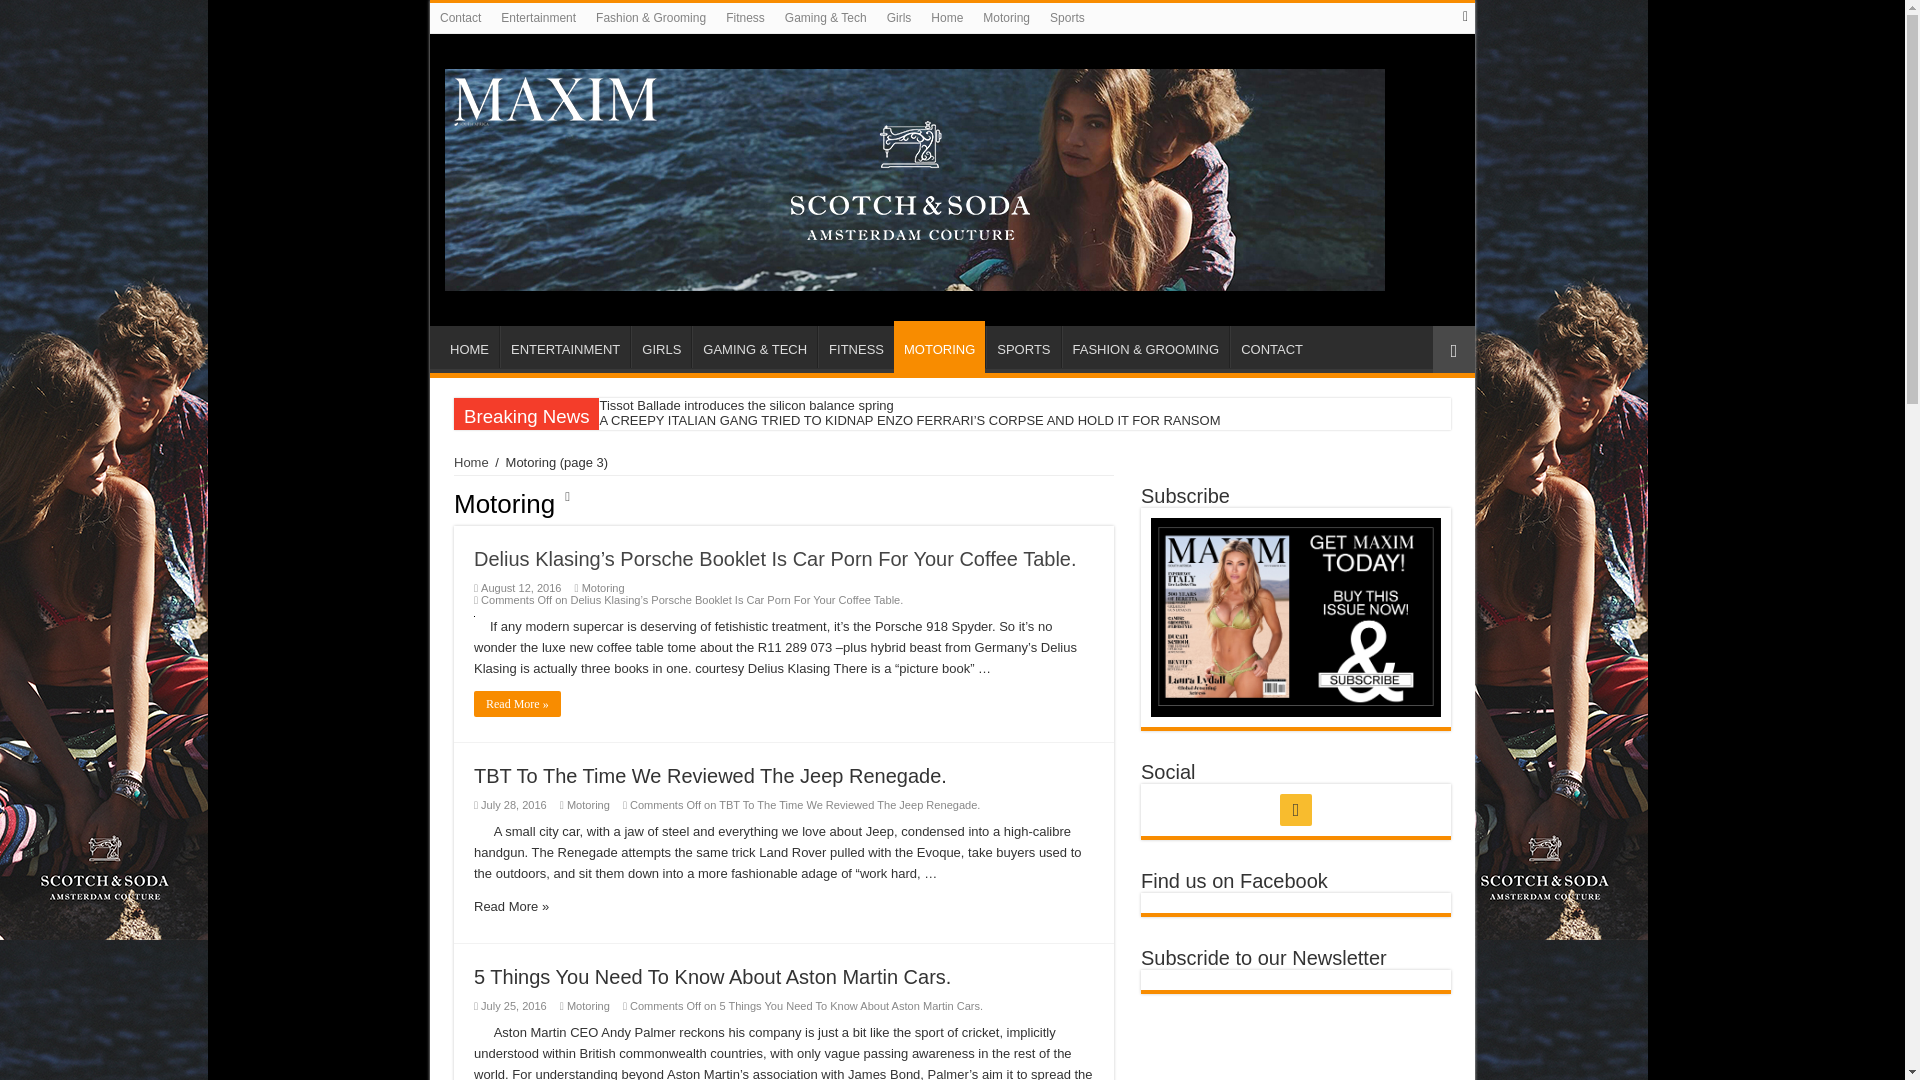 The height and width of the screenshot is (1080, 1920). Describe the element at coordinates (471, 462) in the screenshot. I see `Home` at that location.